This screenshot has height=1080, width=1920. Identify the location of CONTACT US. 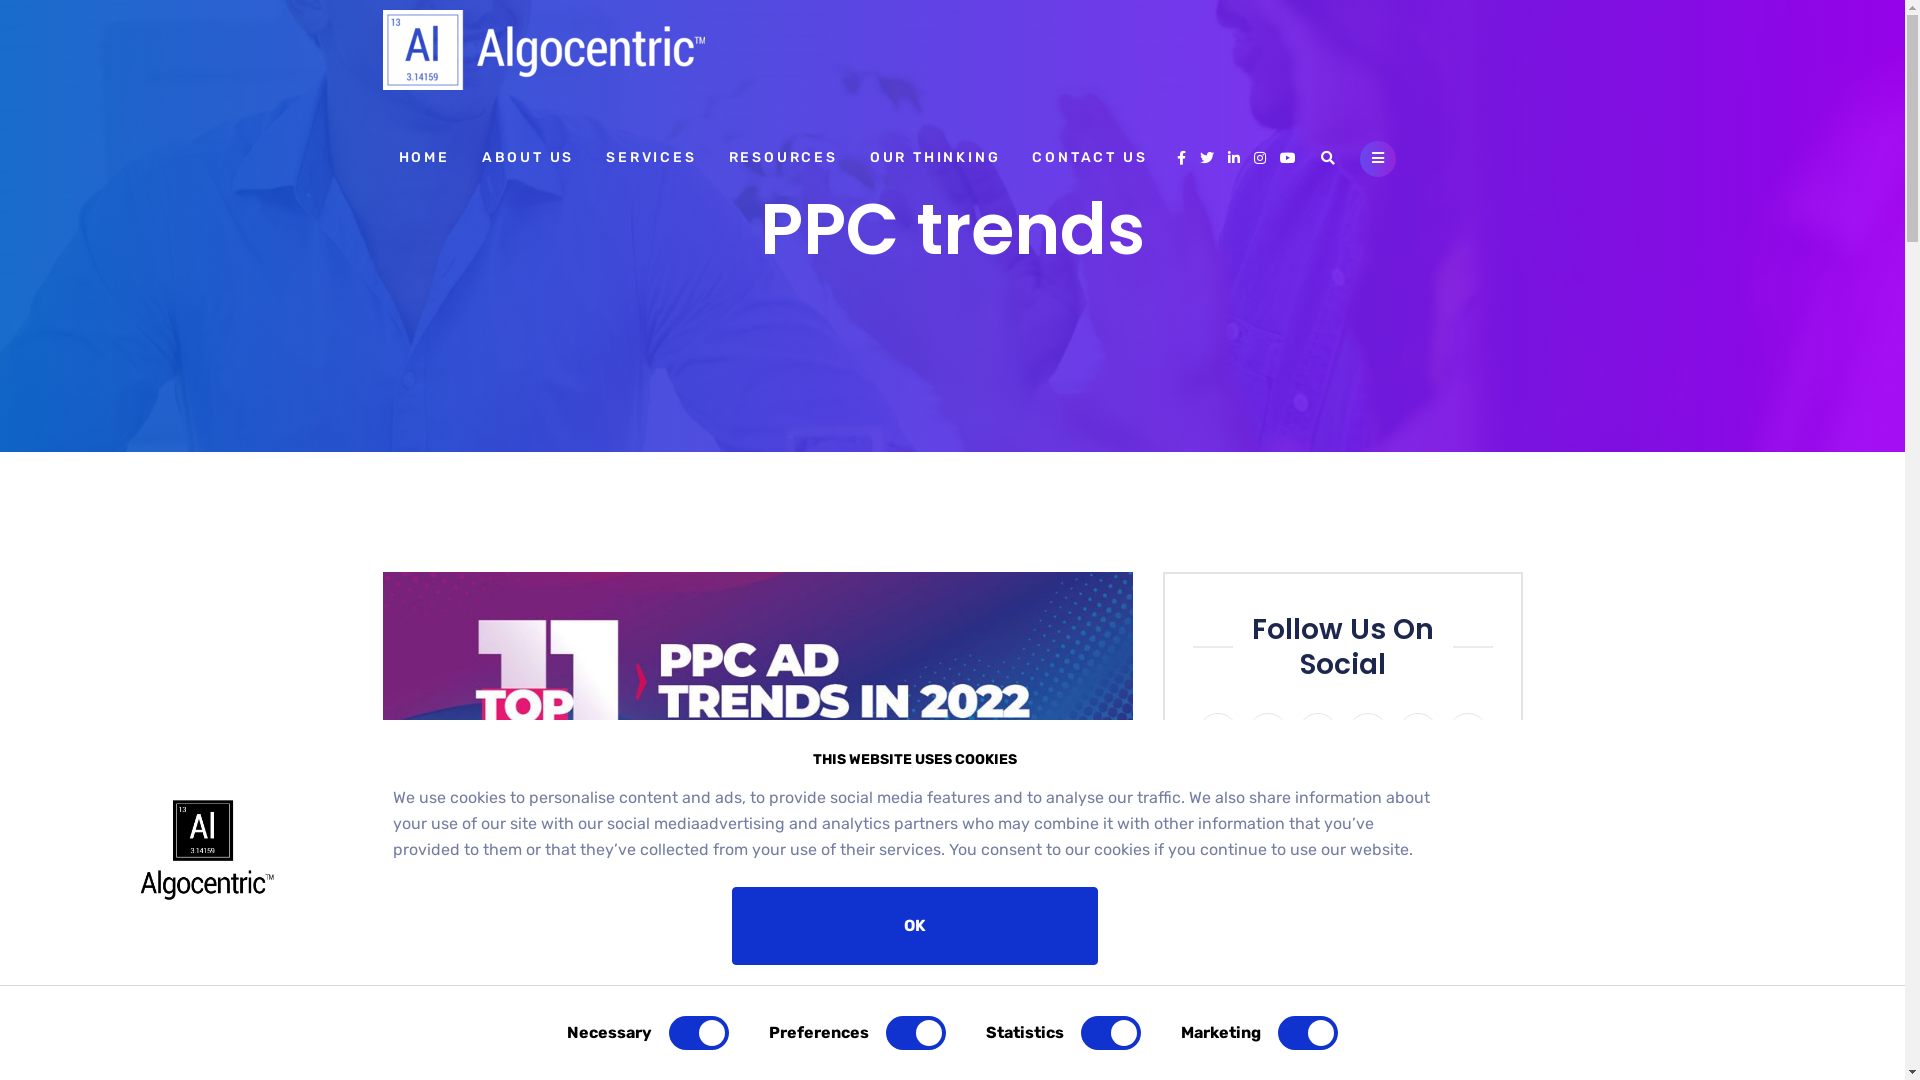
(1090, 158).